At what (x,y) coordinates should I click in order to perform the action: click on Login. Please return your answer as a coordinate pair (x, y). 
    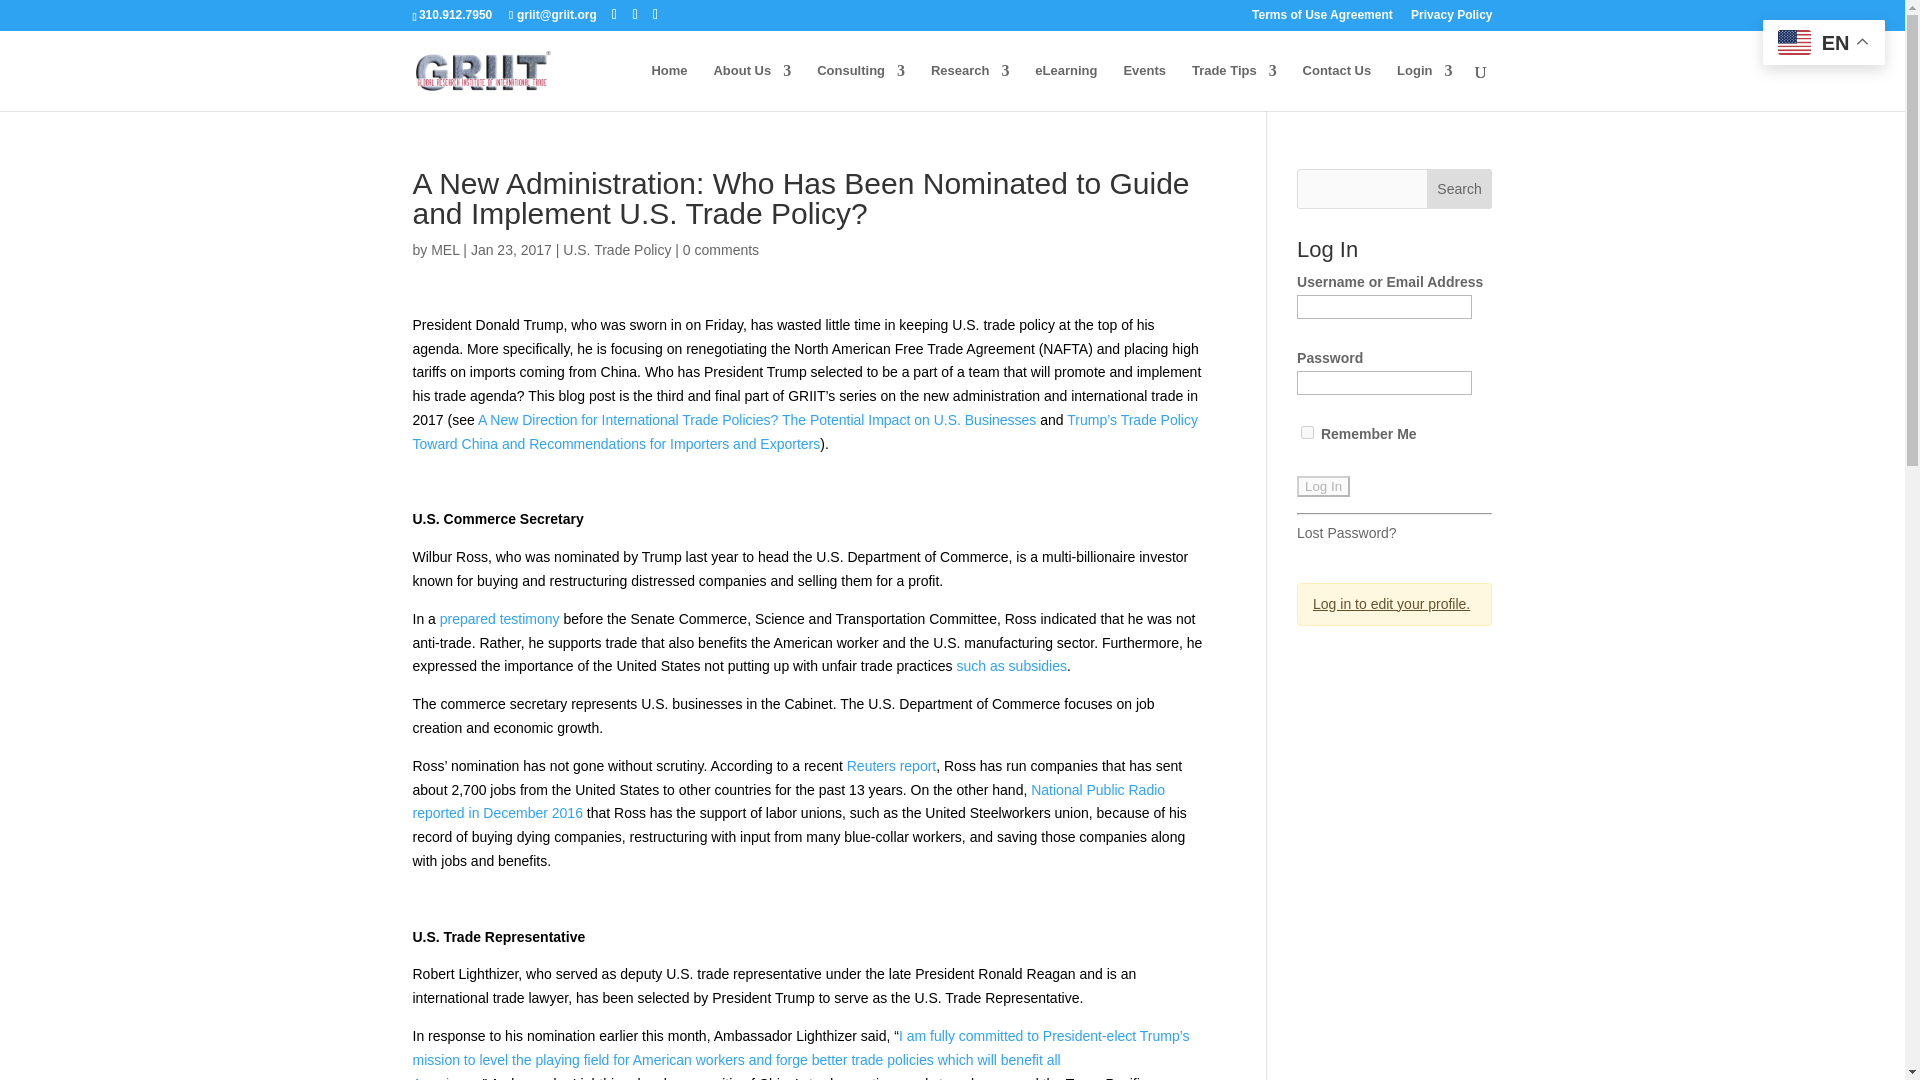
    Looking at the image, I should click on (1424, 87).